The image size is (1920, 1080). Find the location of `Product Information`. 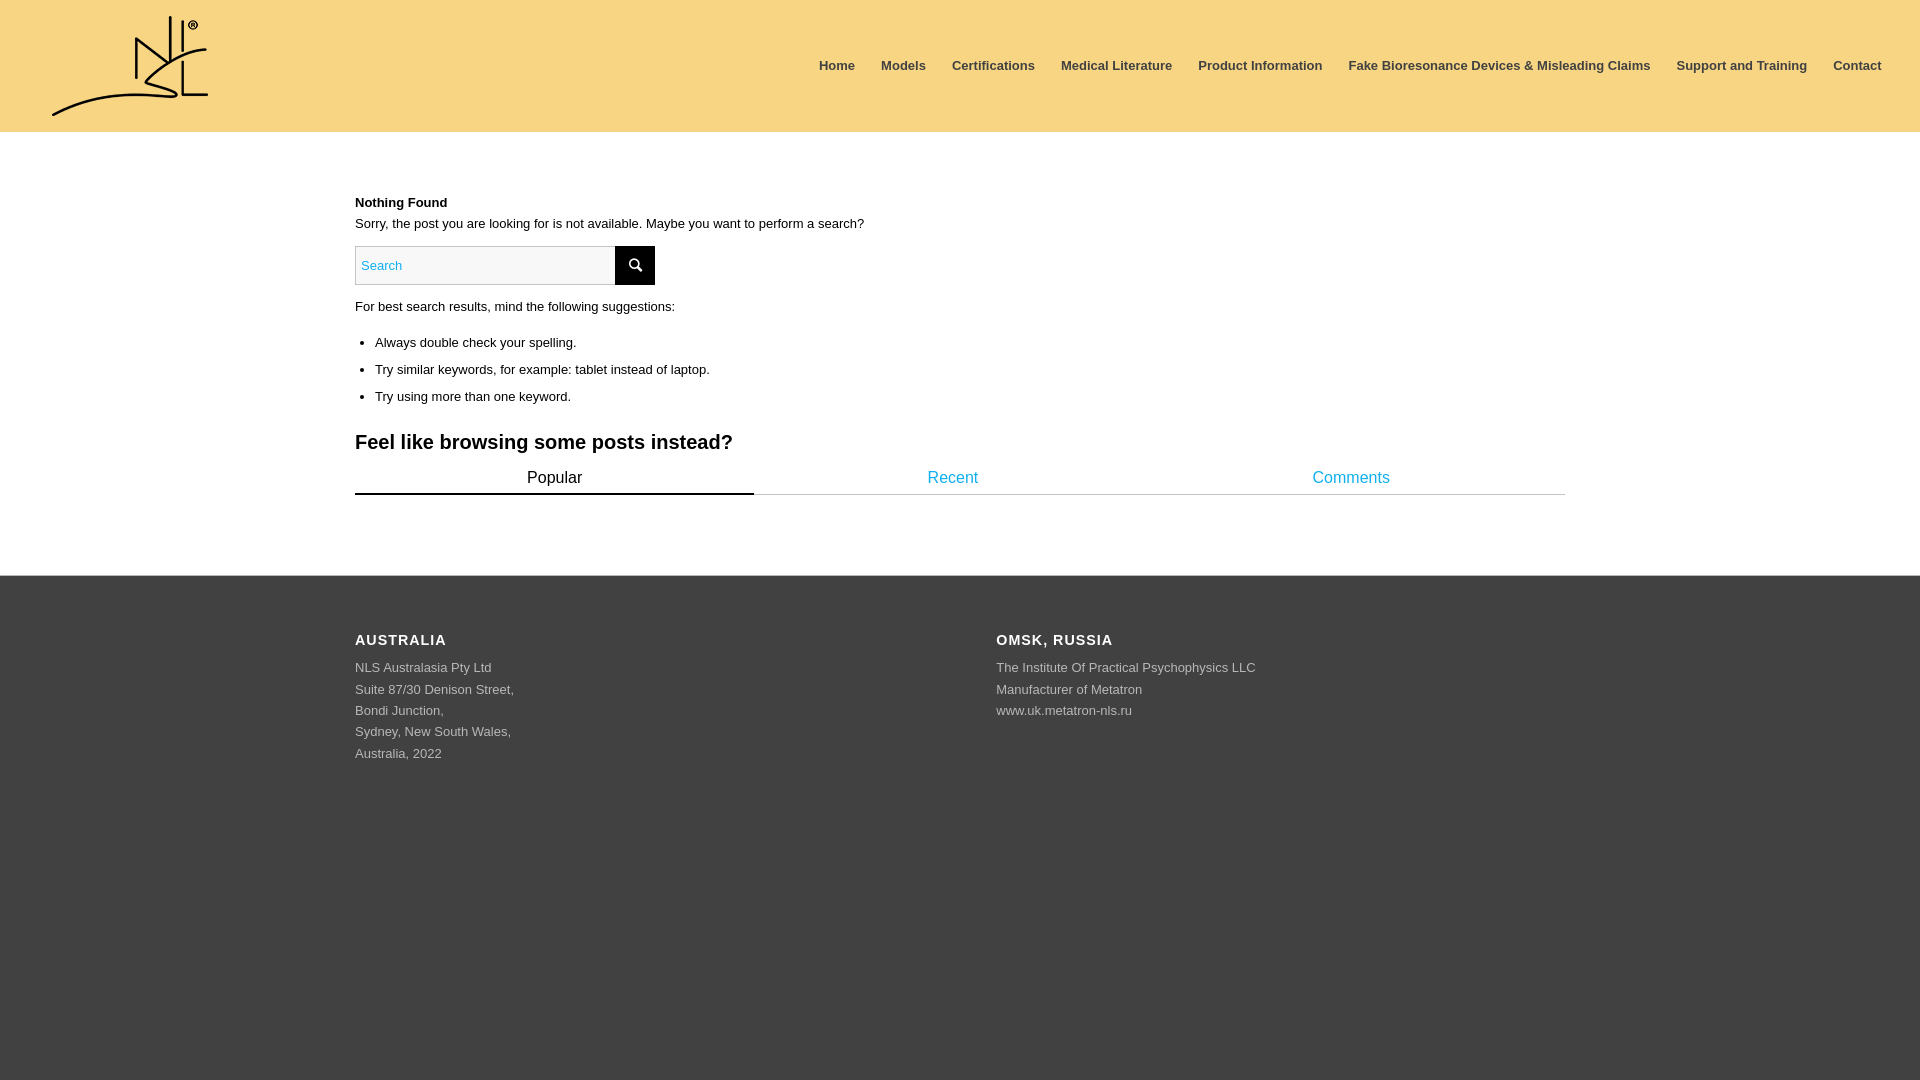

Product Information is located at coordinates (1260, 66).